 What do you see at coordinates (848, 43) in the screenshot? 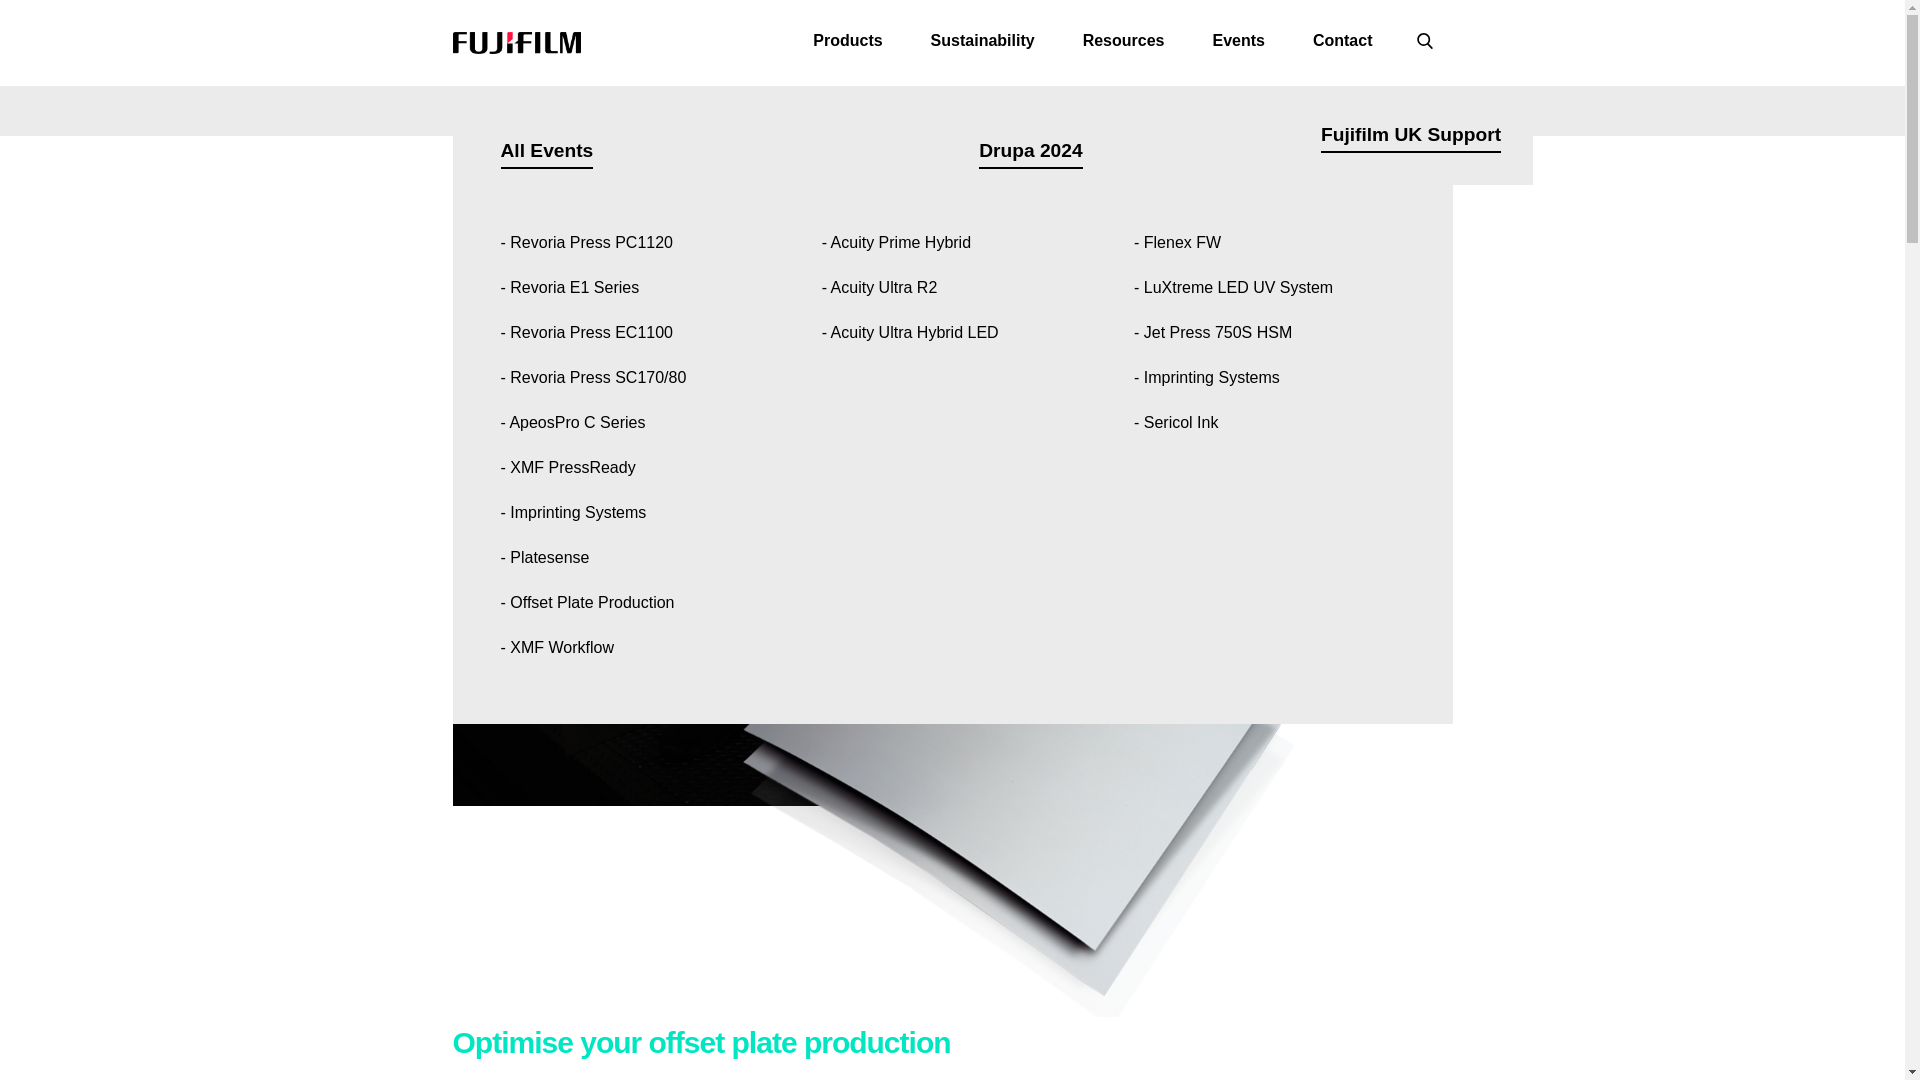
I see `Products` at bounding box center [848, 43].